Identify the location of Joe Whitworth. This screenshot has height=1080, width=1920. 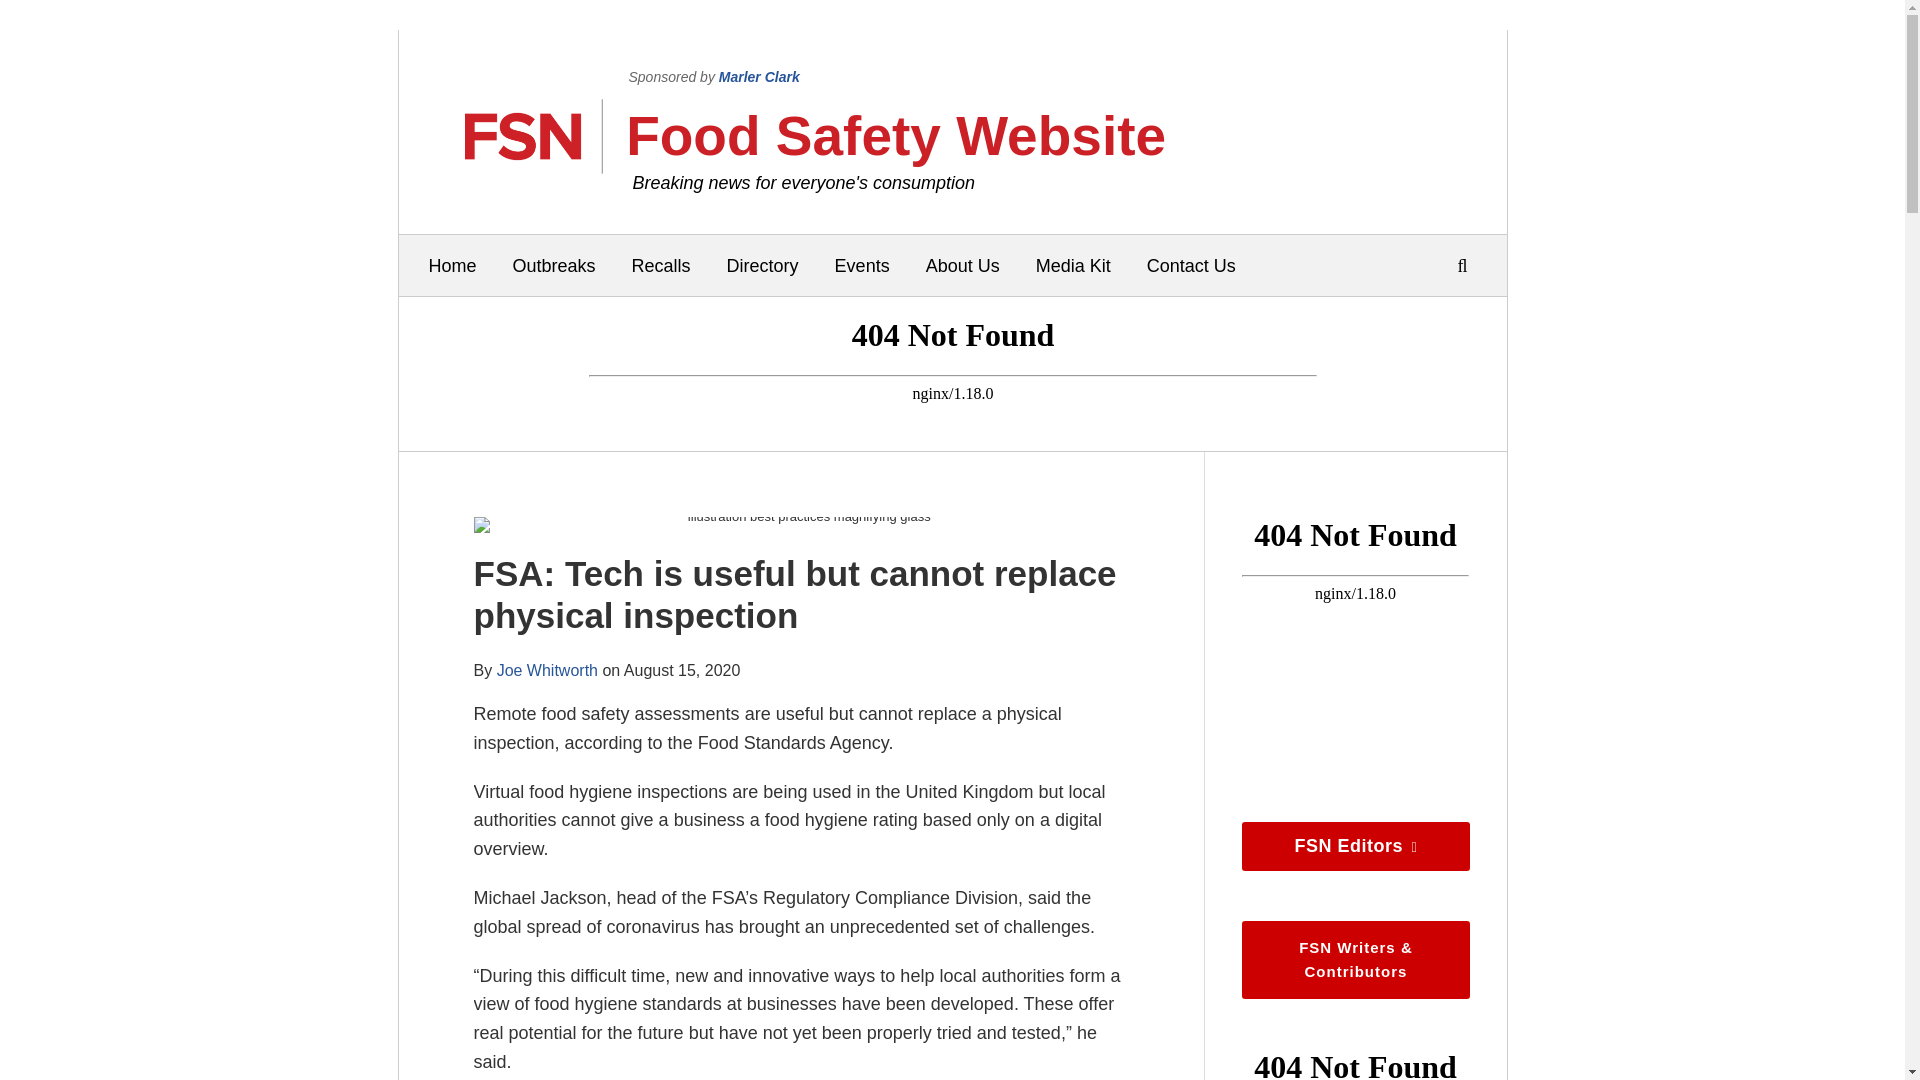
(547, 670).